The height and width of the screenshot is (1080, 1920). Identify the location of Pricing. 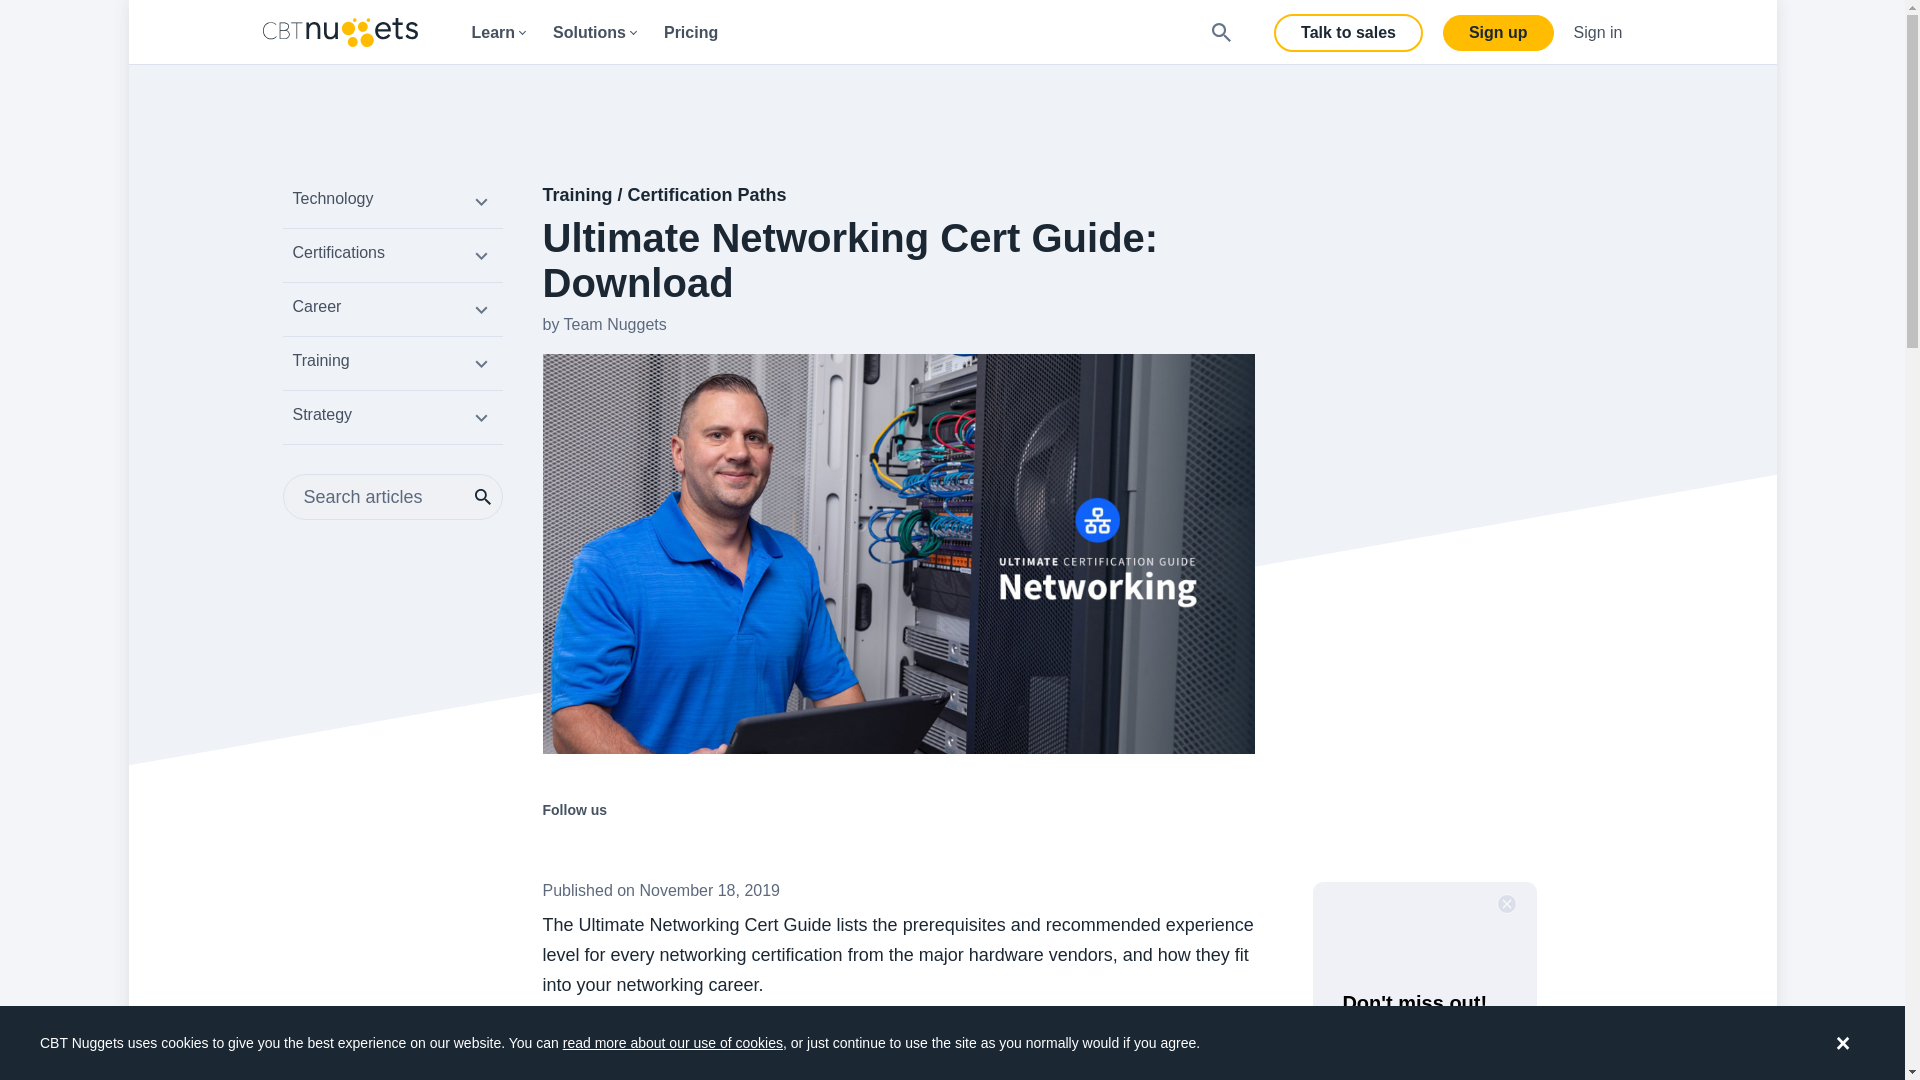
(690, 32).